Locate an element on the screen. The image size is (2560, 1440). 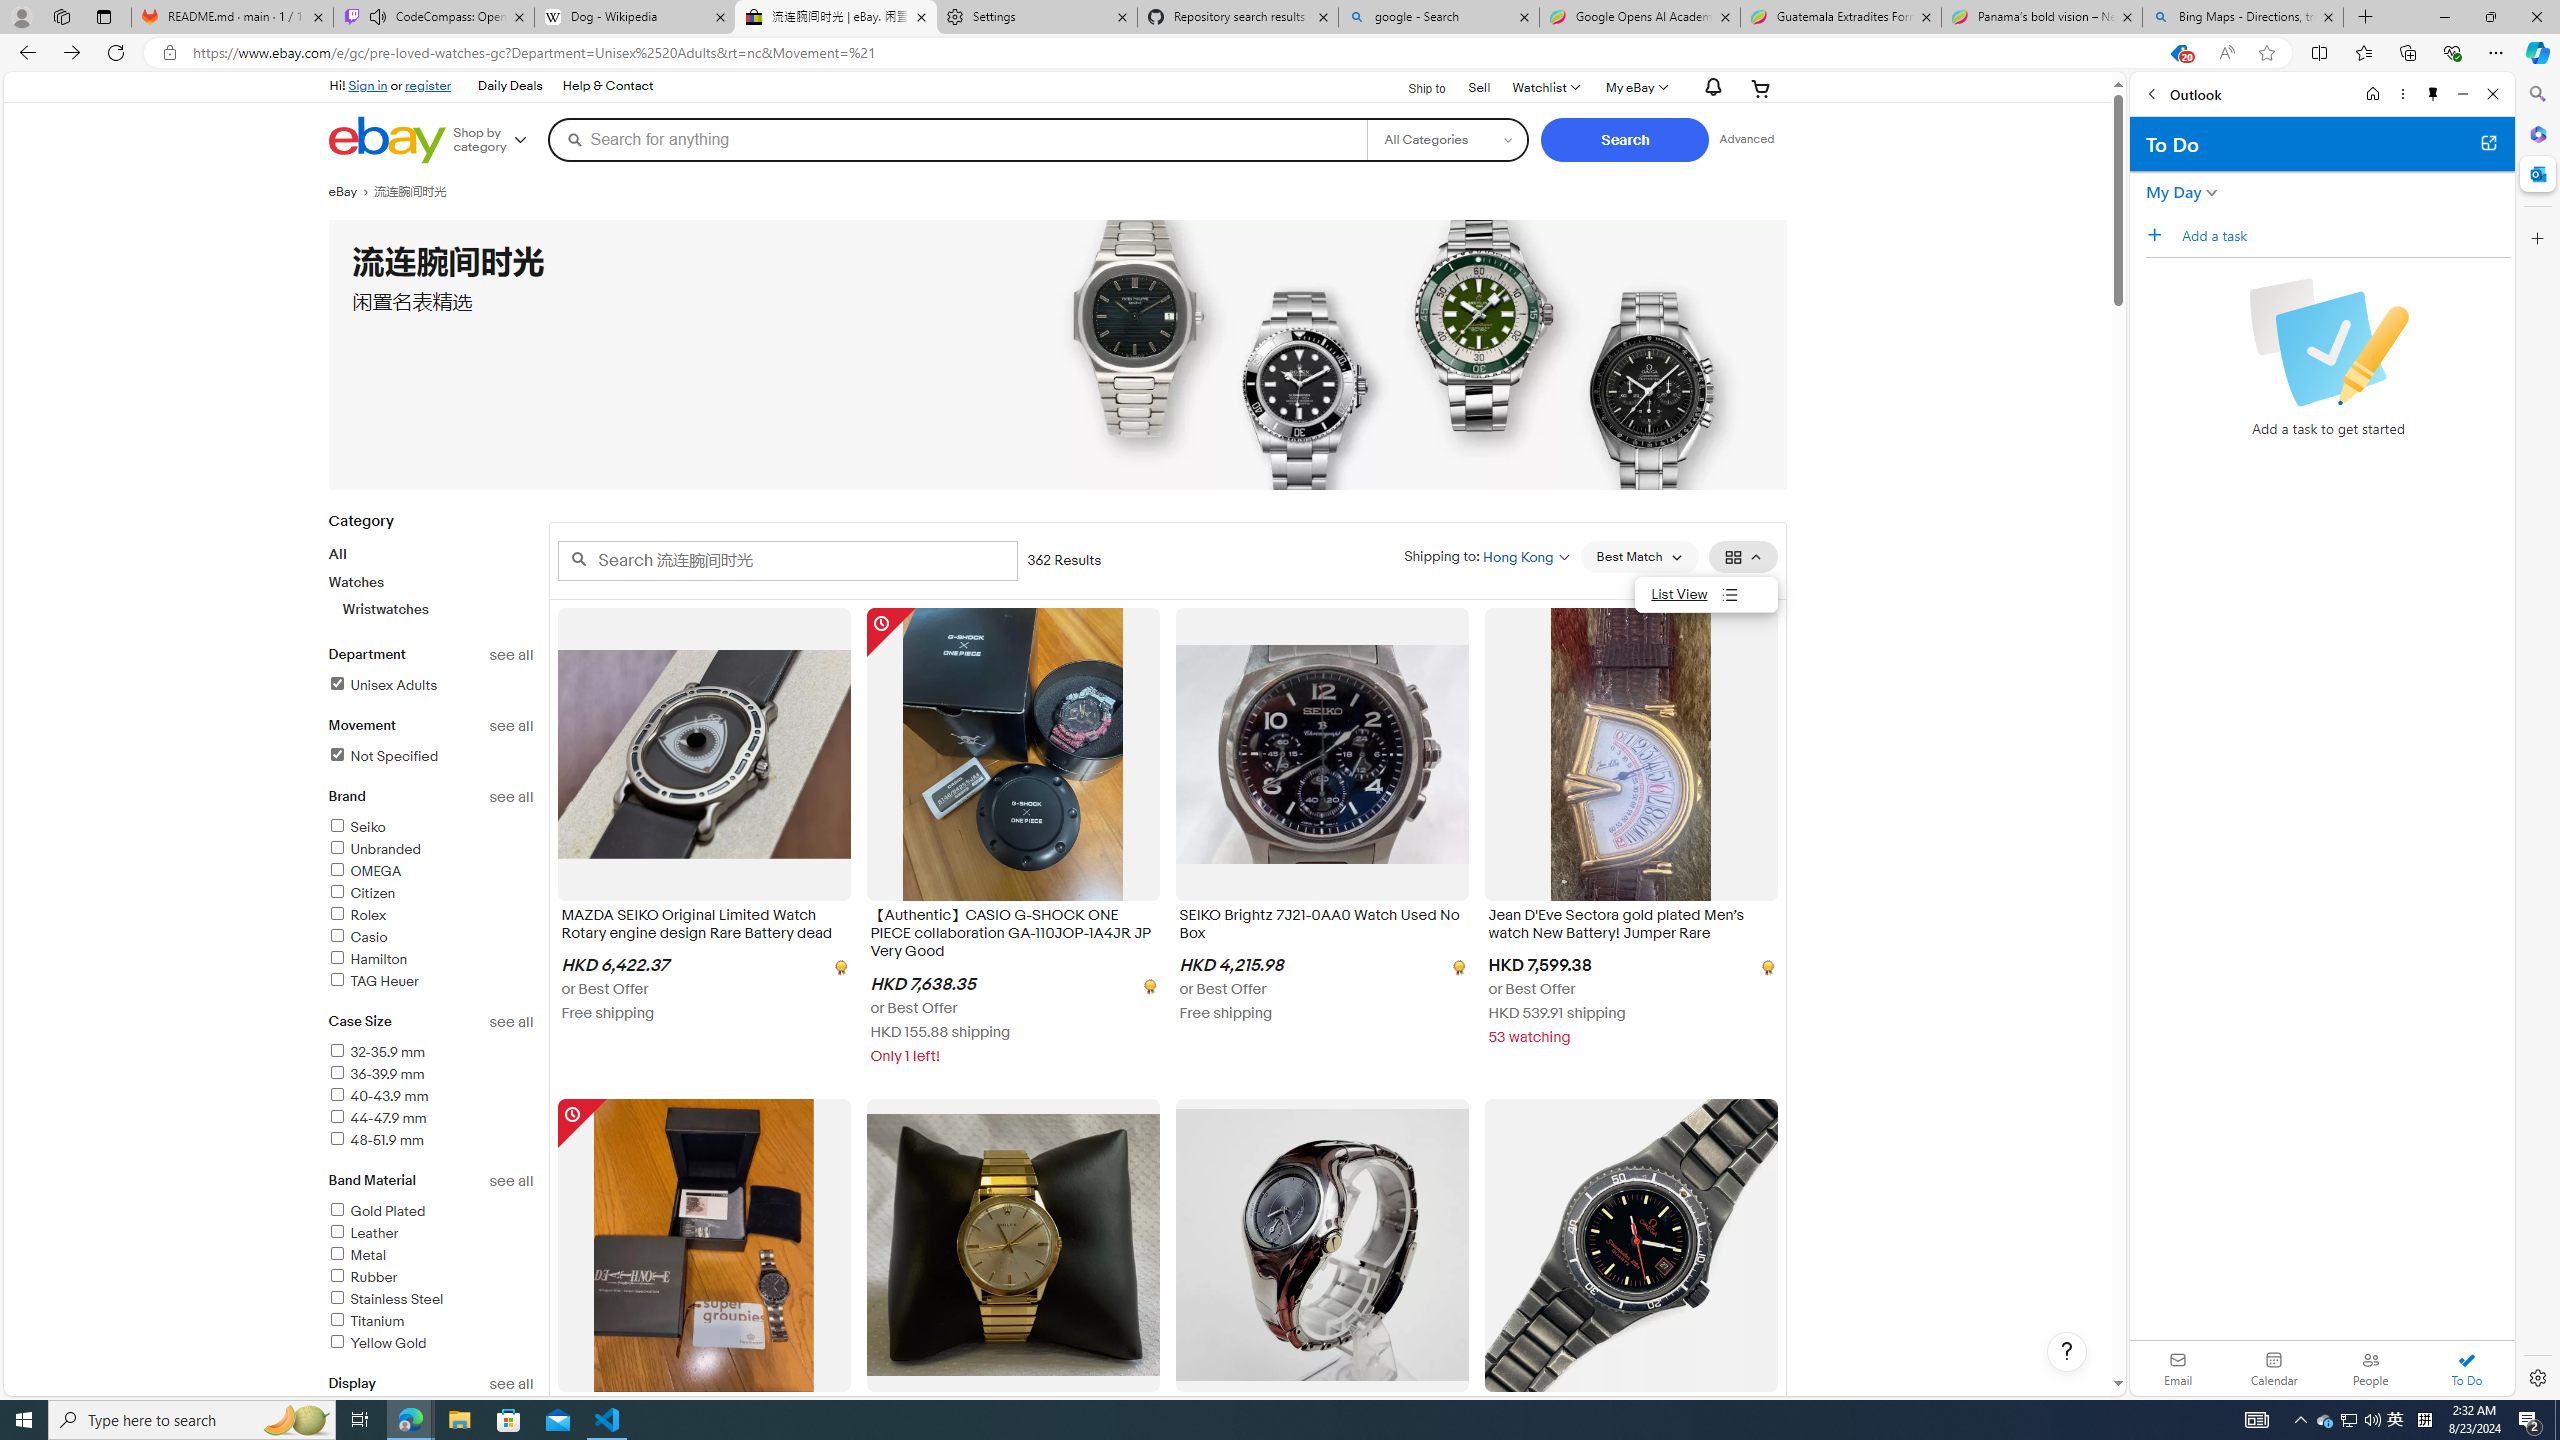
Help, opens dialogs is located at coordinates (2067, 1352).